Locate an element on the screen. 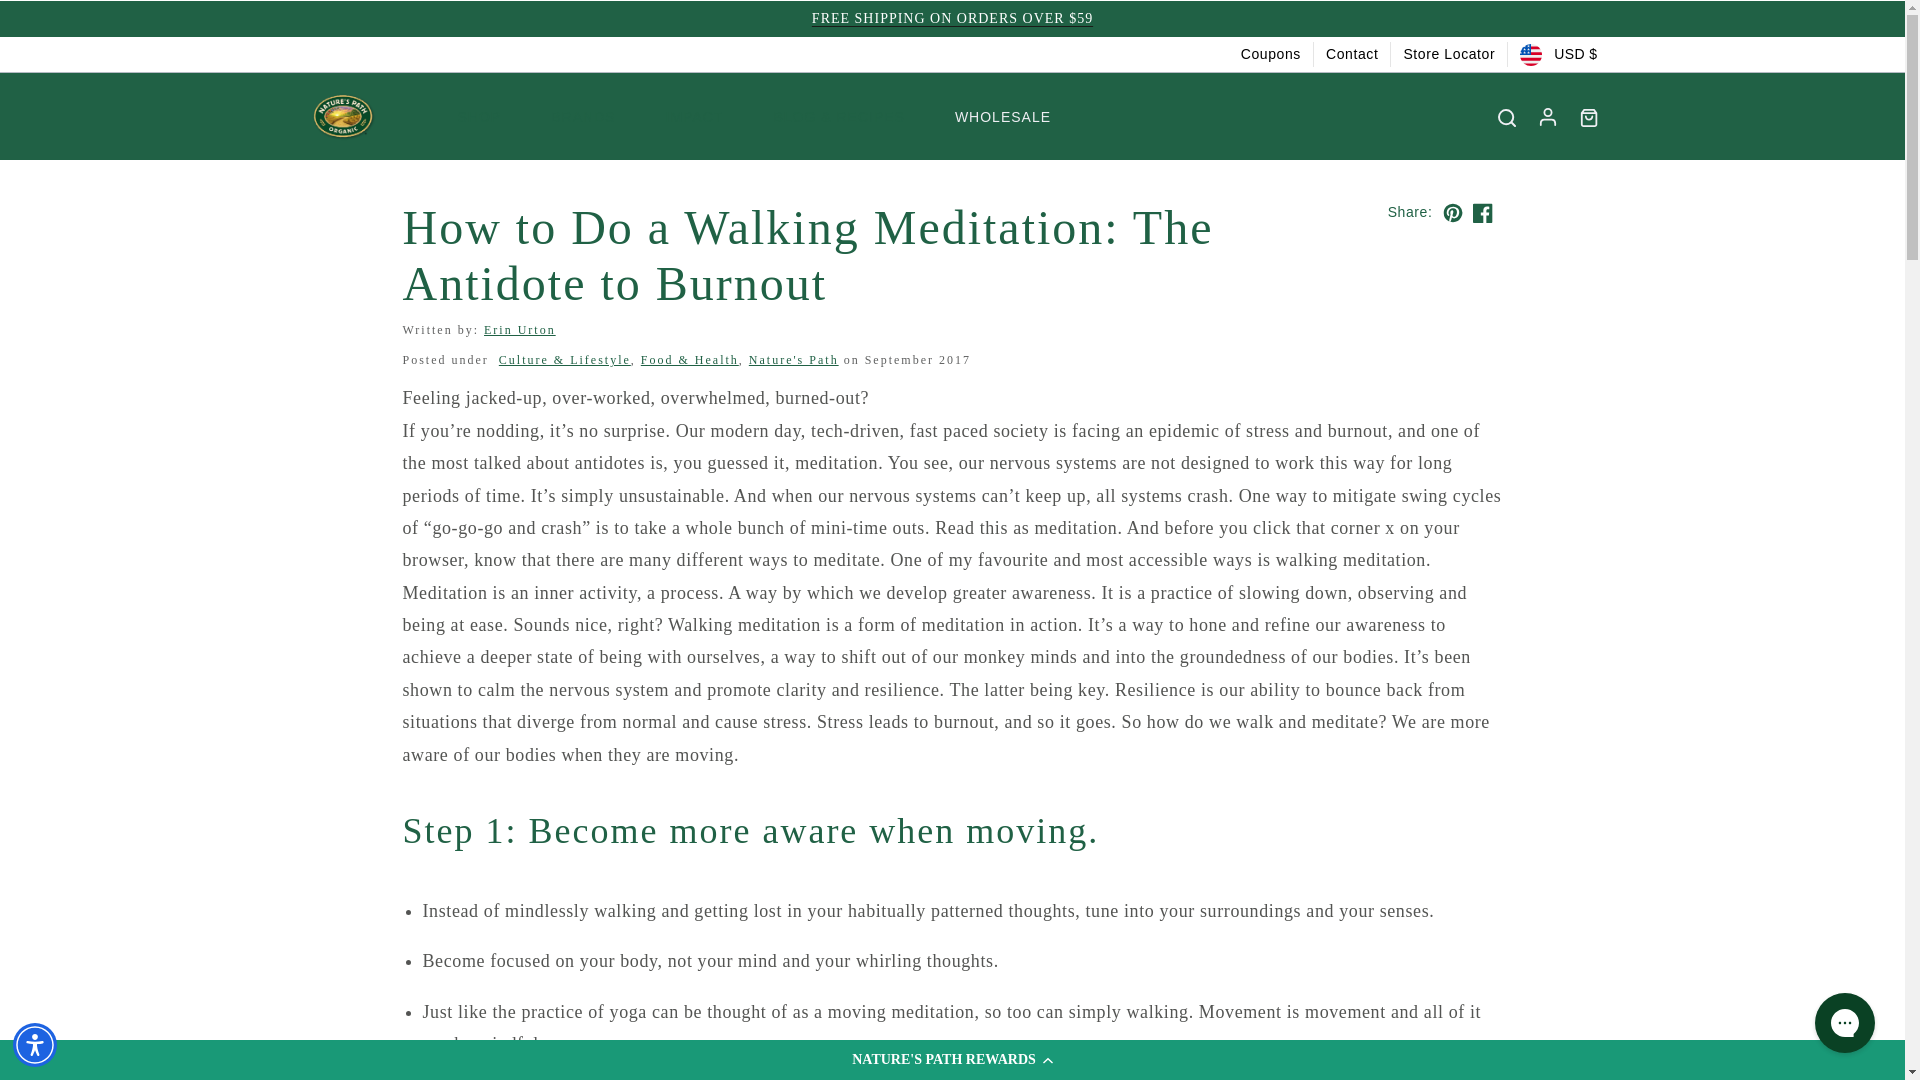  Accessibility Menu is located at coordinates (35, 1044).